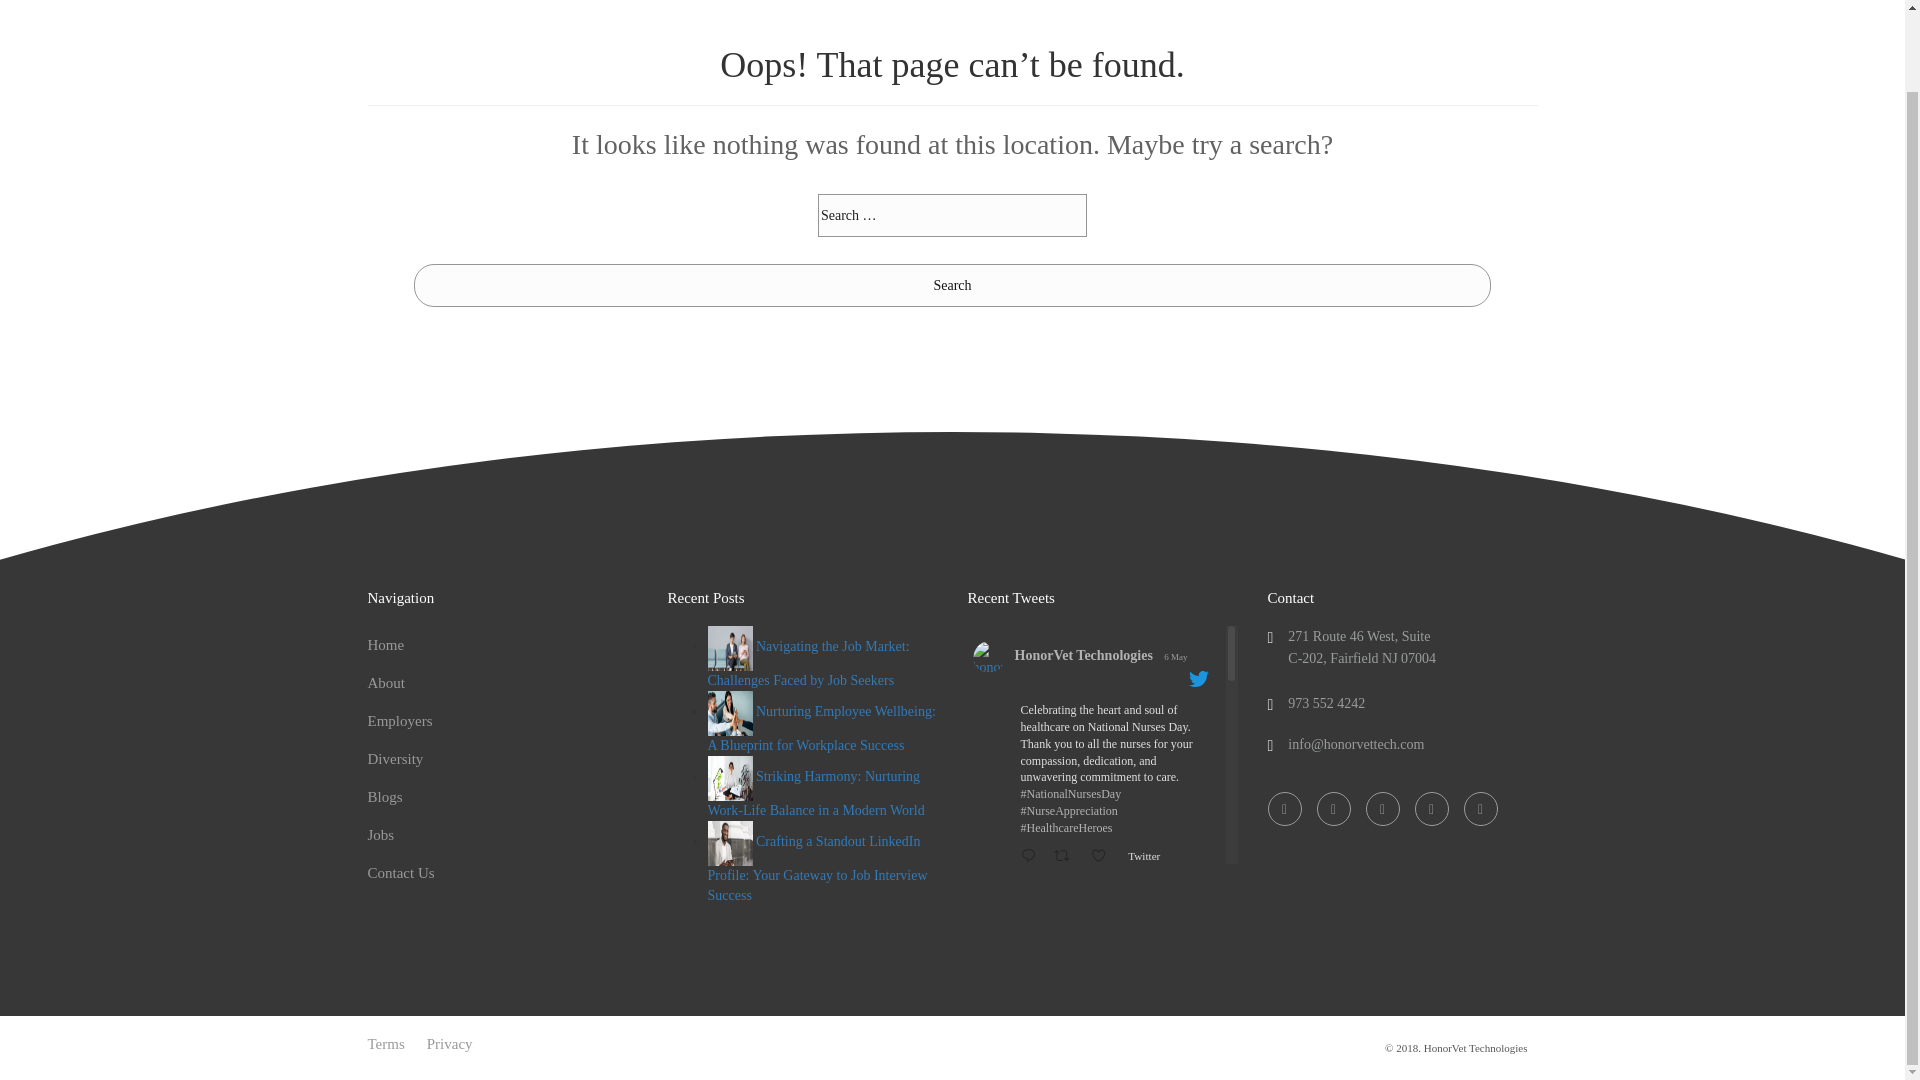 This screenshot has height=1080, width=1920. What do you see at coordinates (382, 835) in the screenshot?
I see `Jobs` at bounding box center [382, 835].